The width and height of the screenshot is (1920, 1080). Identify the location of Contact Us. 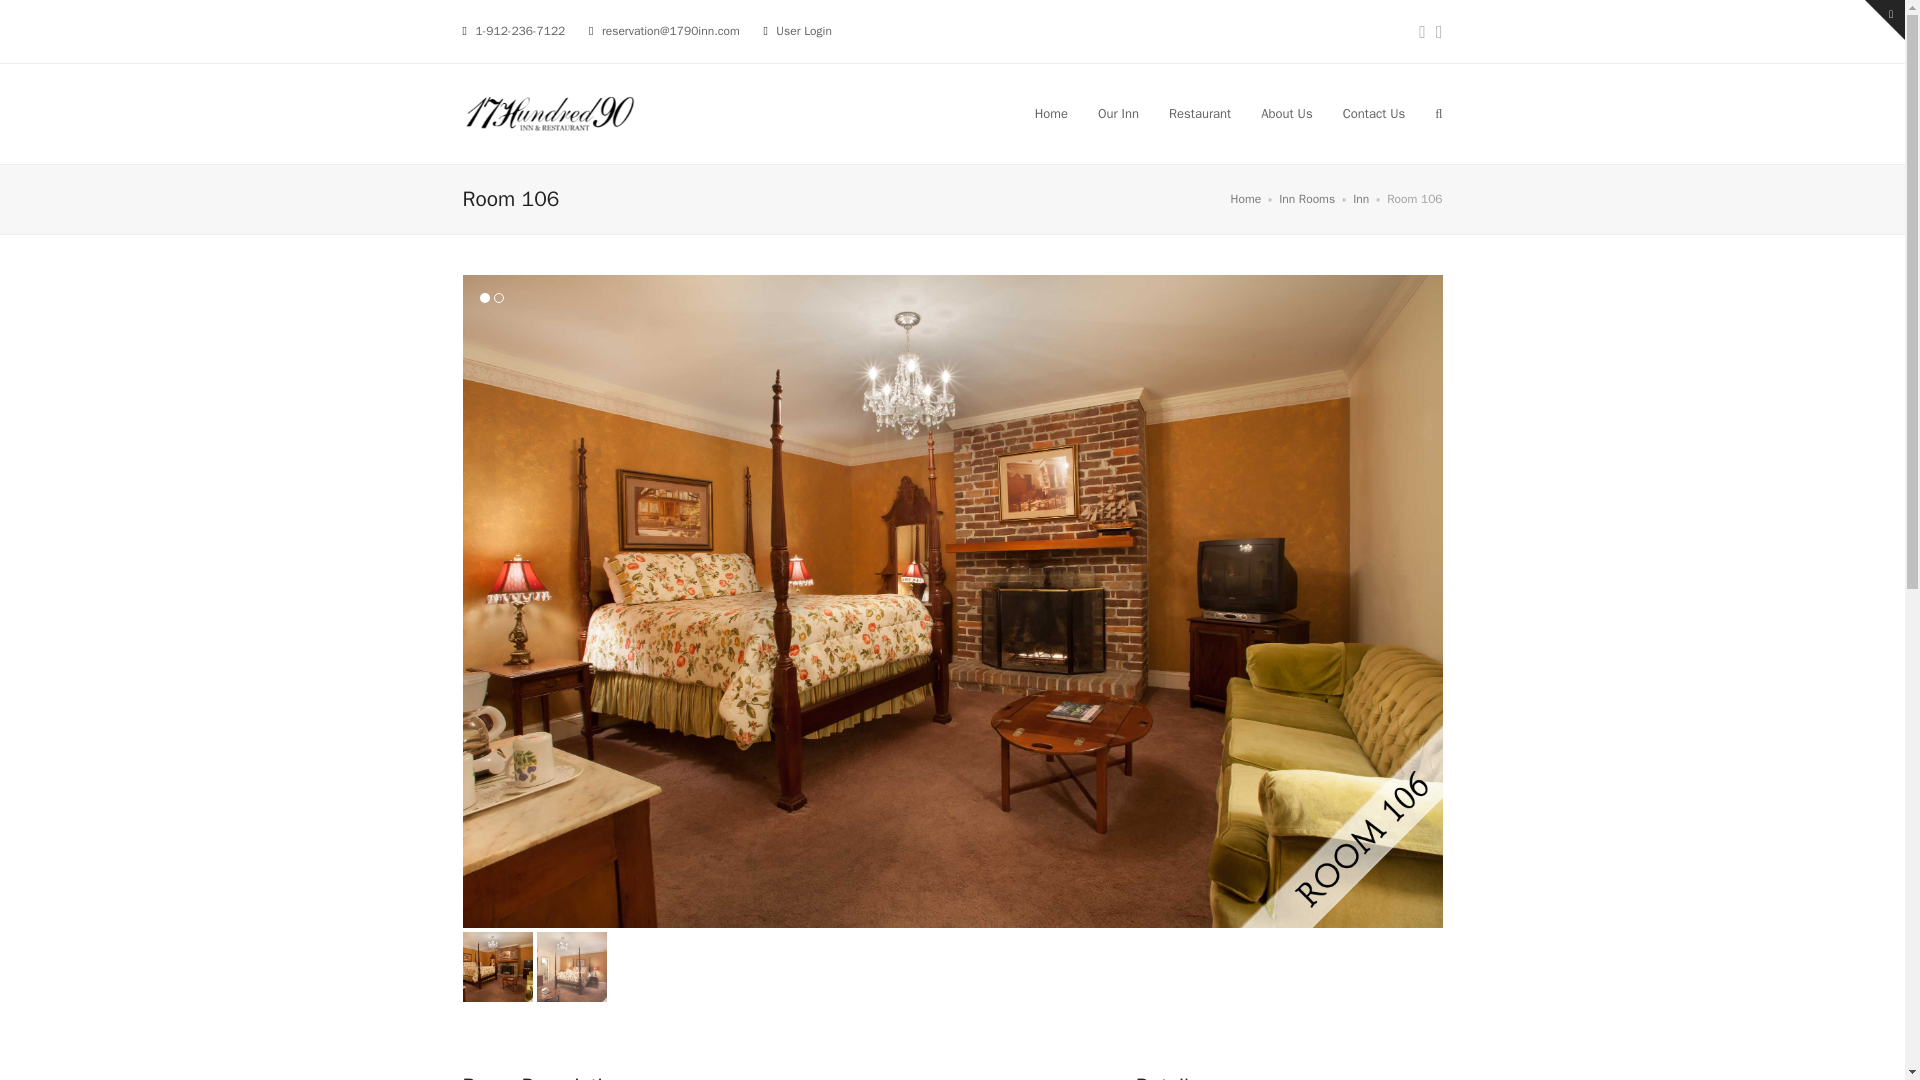
(1374, 114).